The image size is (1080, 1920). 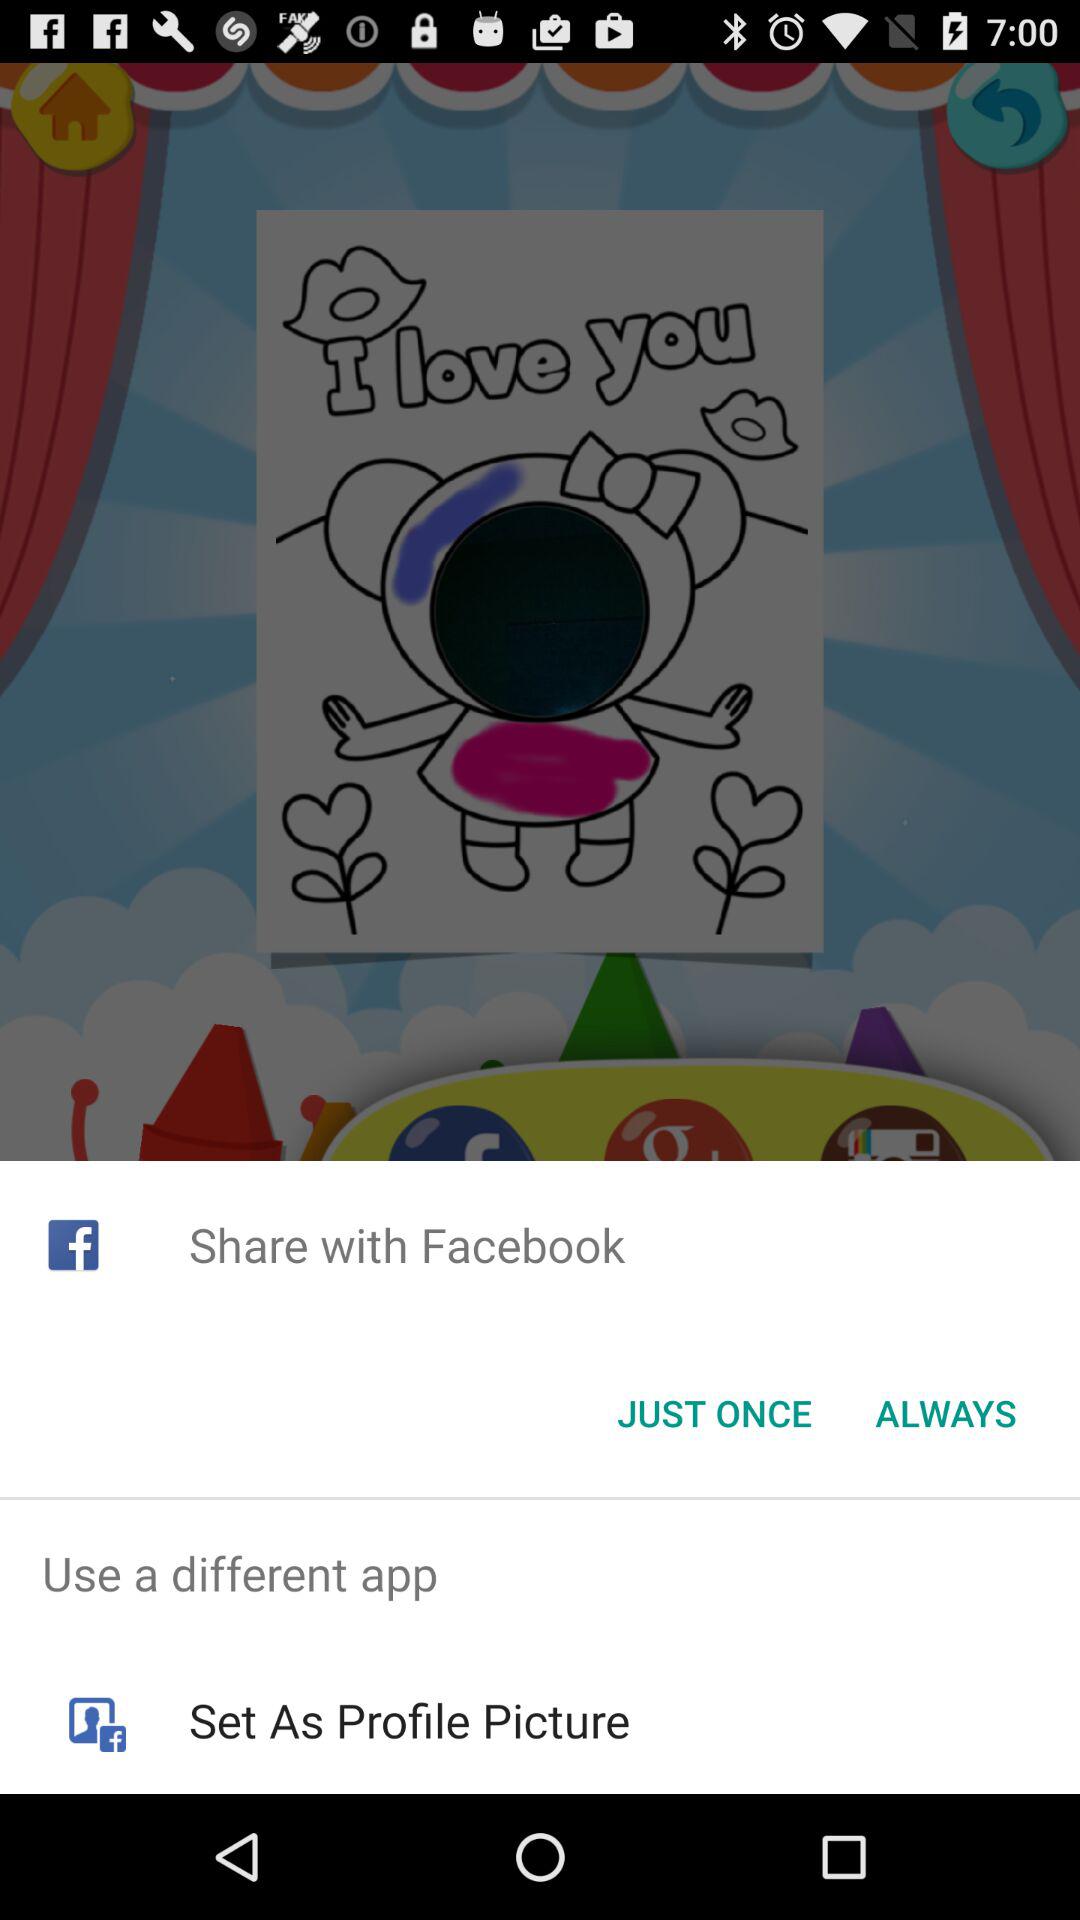 I want to click on scroll until just once, so click(x=714, y=1413).